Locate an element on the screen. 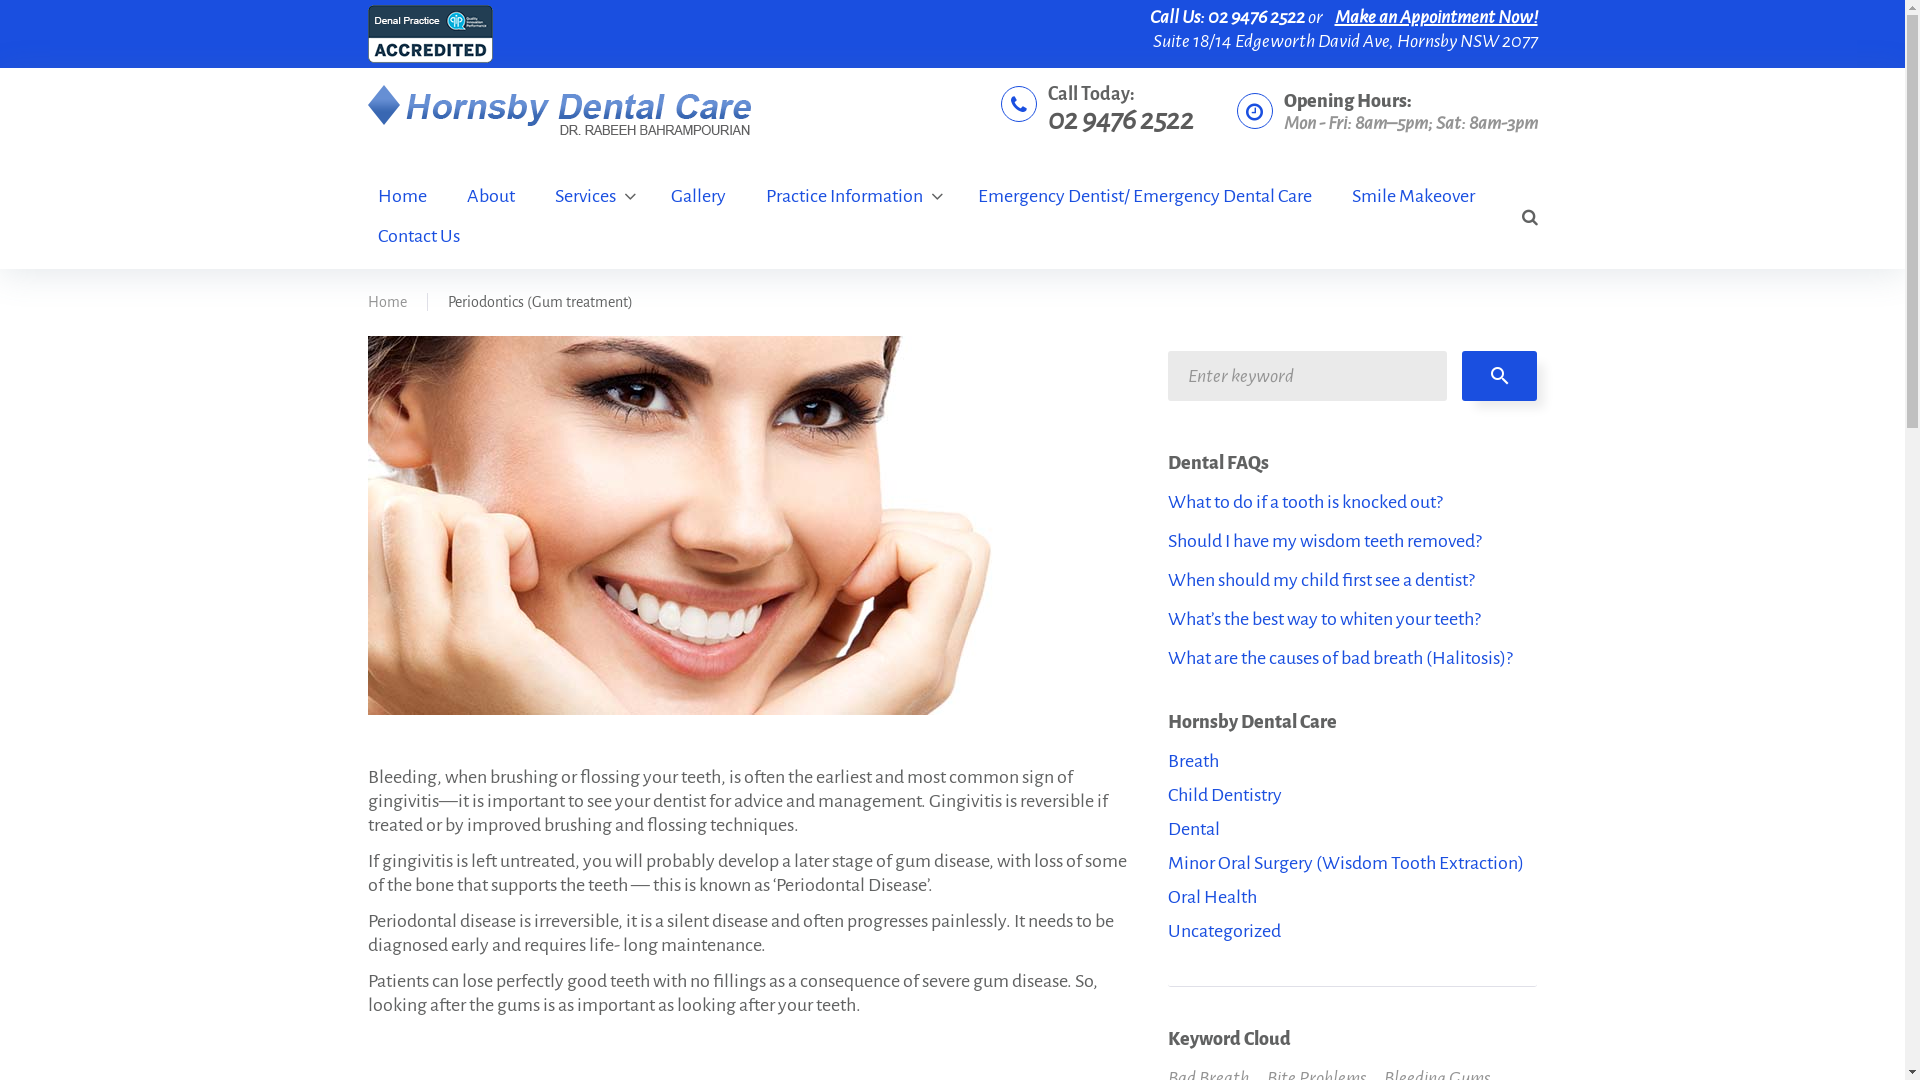 Image resolution: width=1920 pixels, height=1080 pixels. When should my child first see a dentist? is located at coordinates (1322, 580).